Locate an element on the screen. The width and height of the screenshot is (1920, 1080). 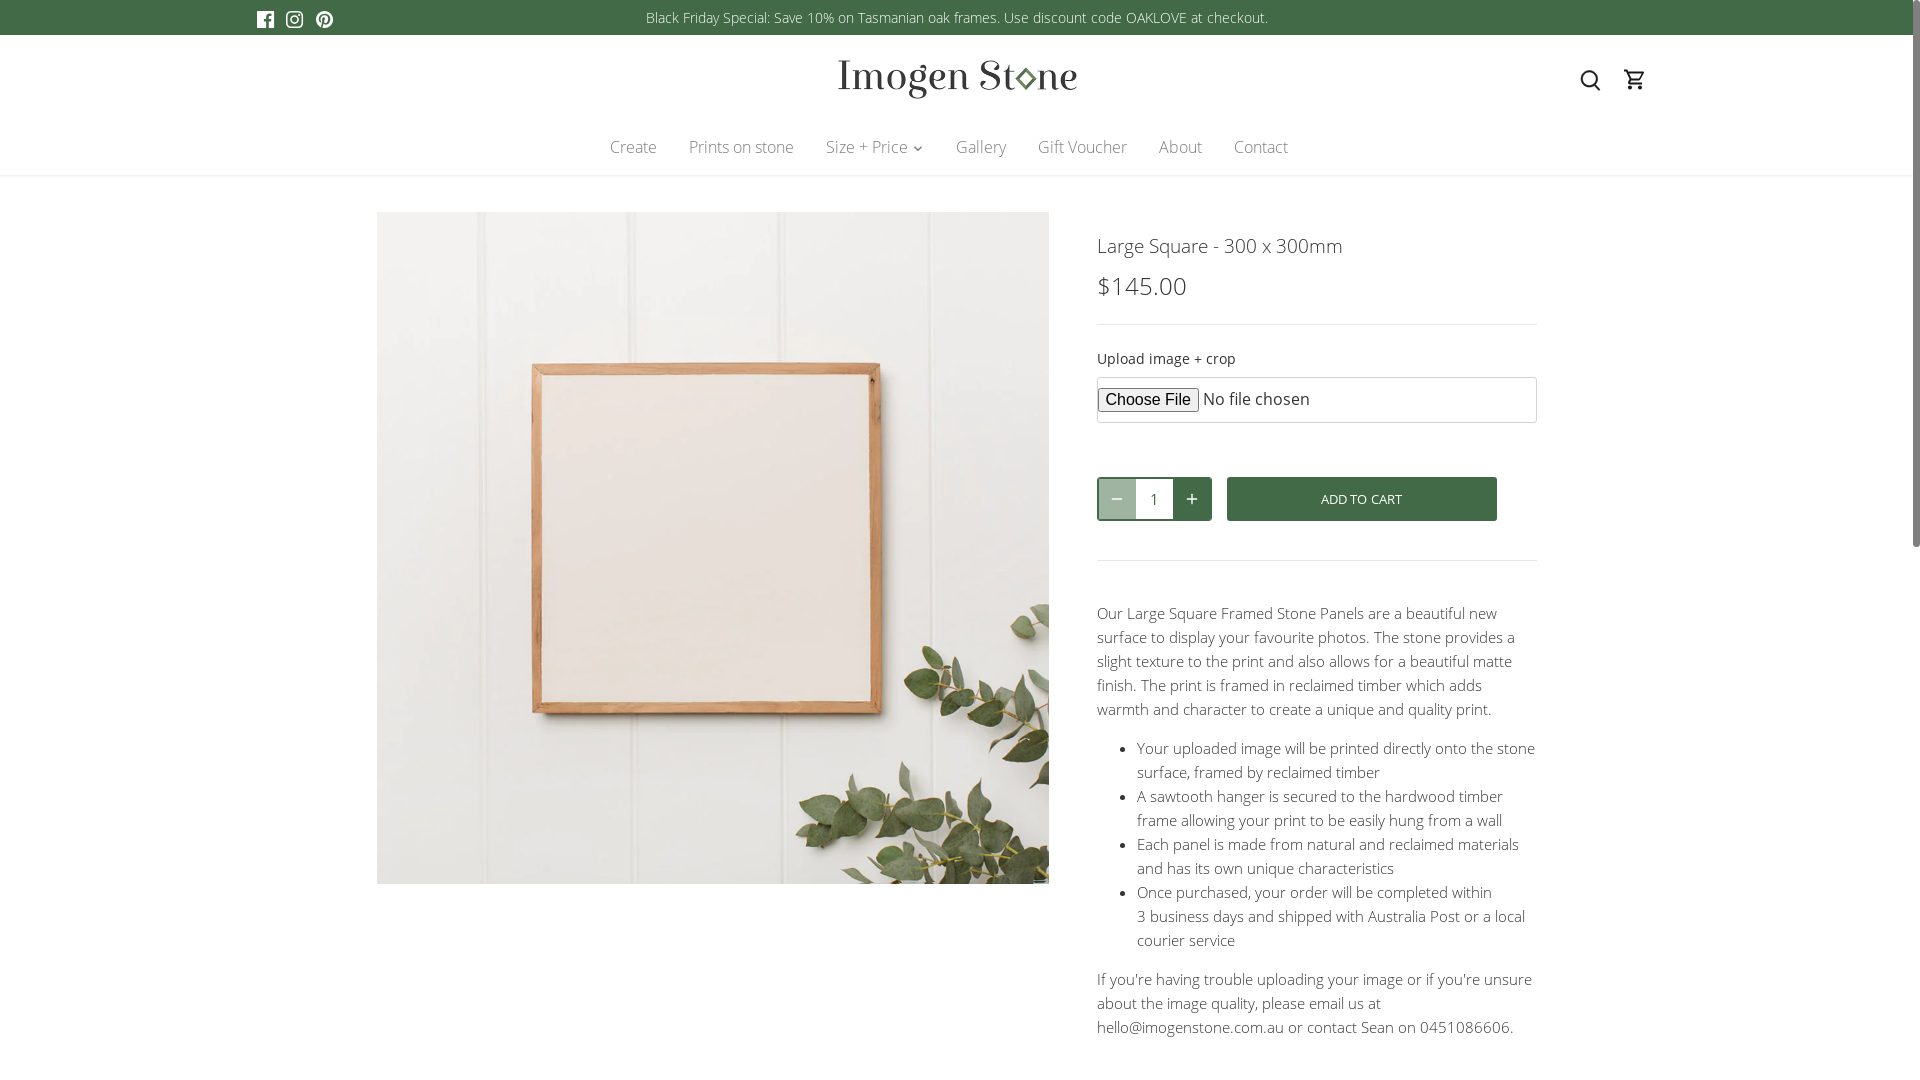
Gift Voucher is located at coordinates (1082, 148).